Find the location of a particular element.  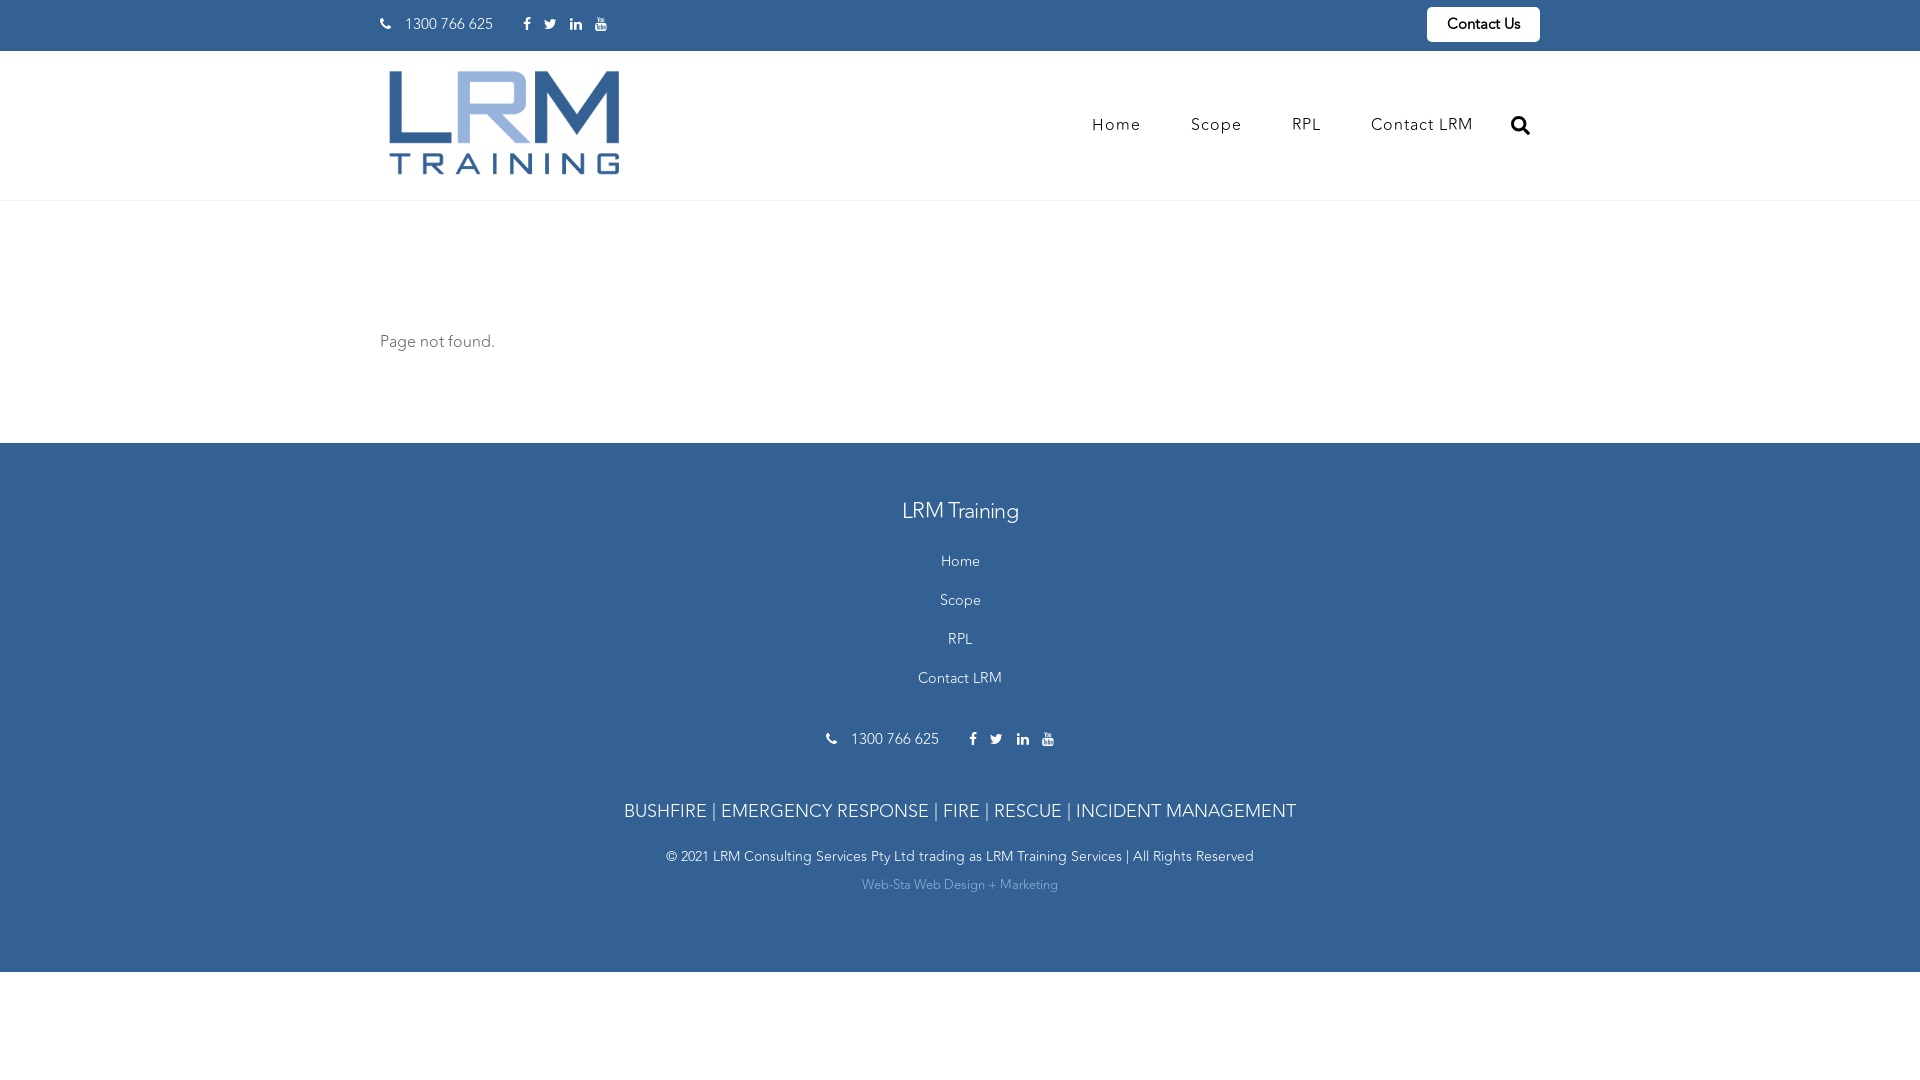

Contact Us is located at coordinates (1484, 24).